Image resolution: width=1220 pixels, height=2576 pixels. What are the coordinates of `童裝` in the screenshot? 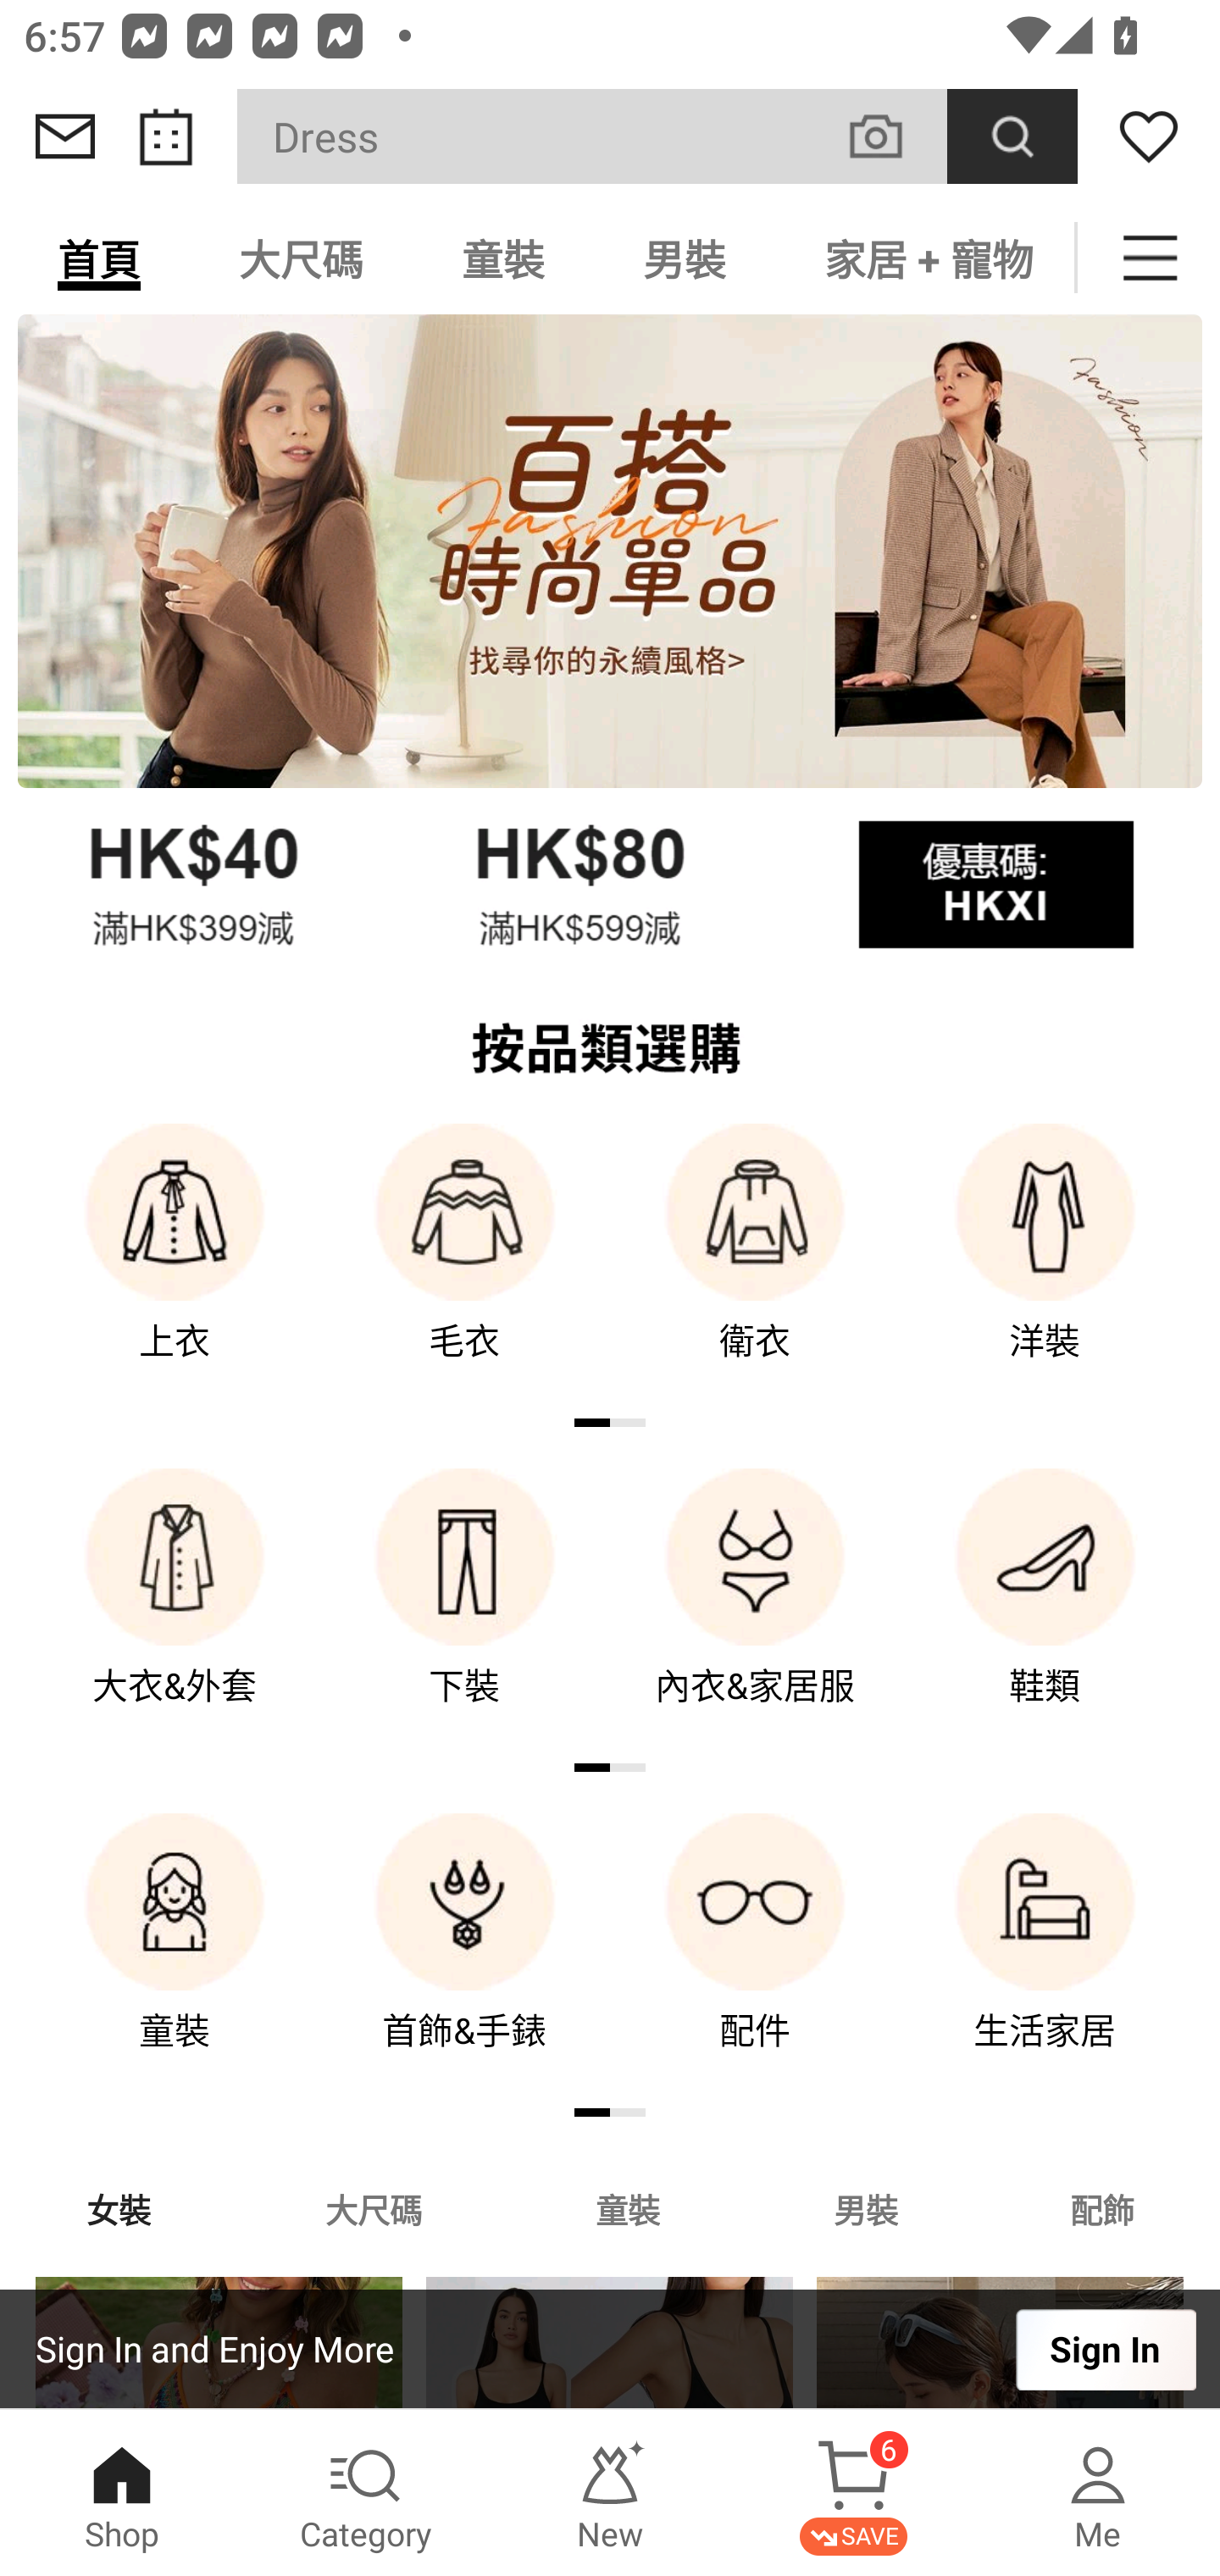 It's located at (175, 1955).